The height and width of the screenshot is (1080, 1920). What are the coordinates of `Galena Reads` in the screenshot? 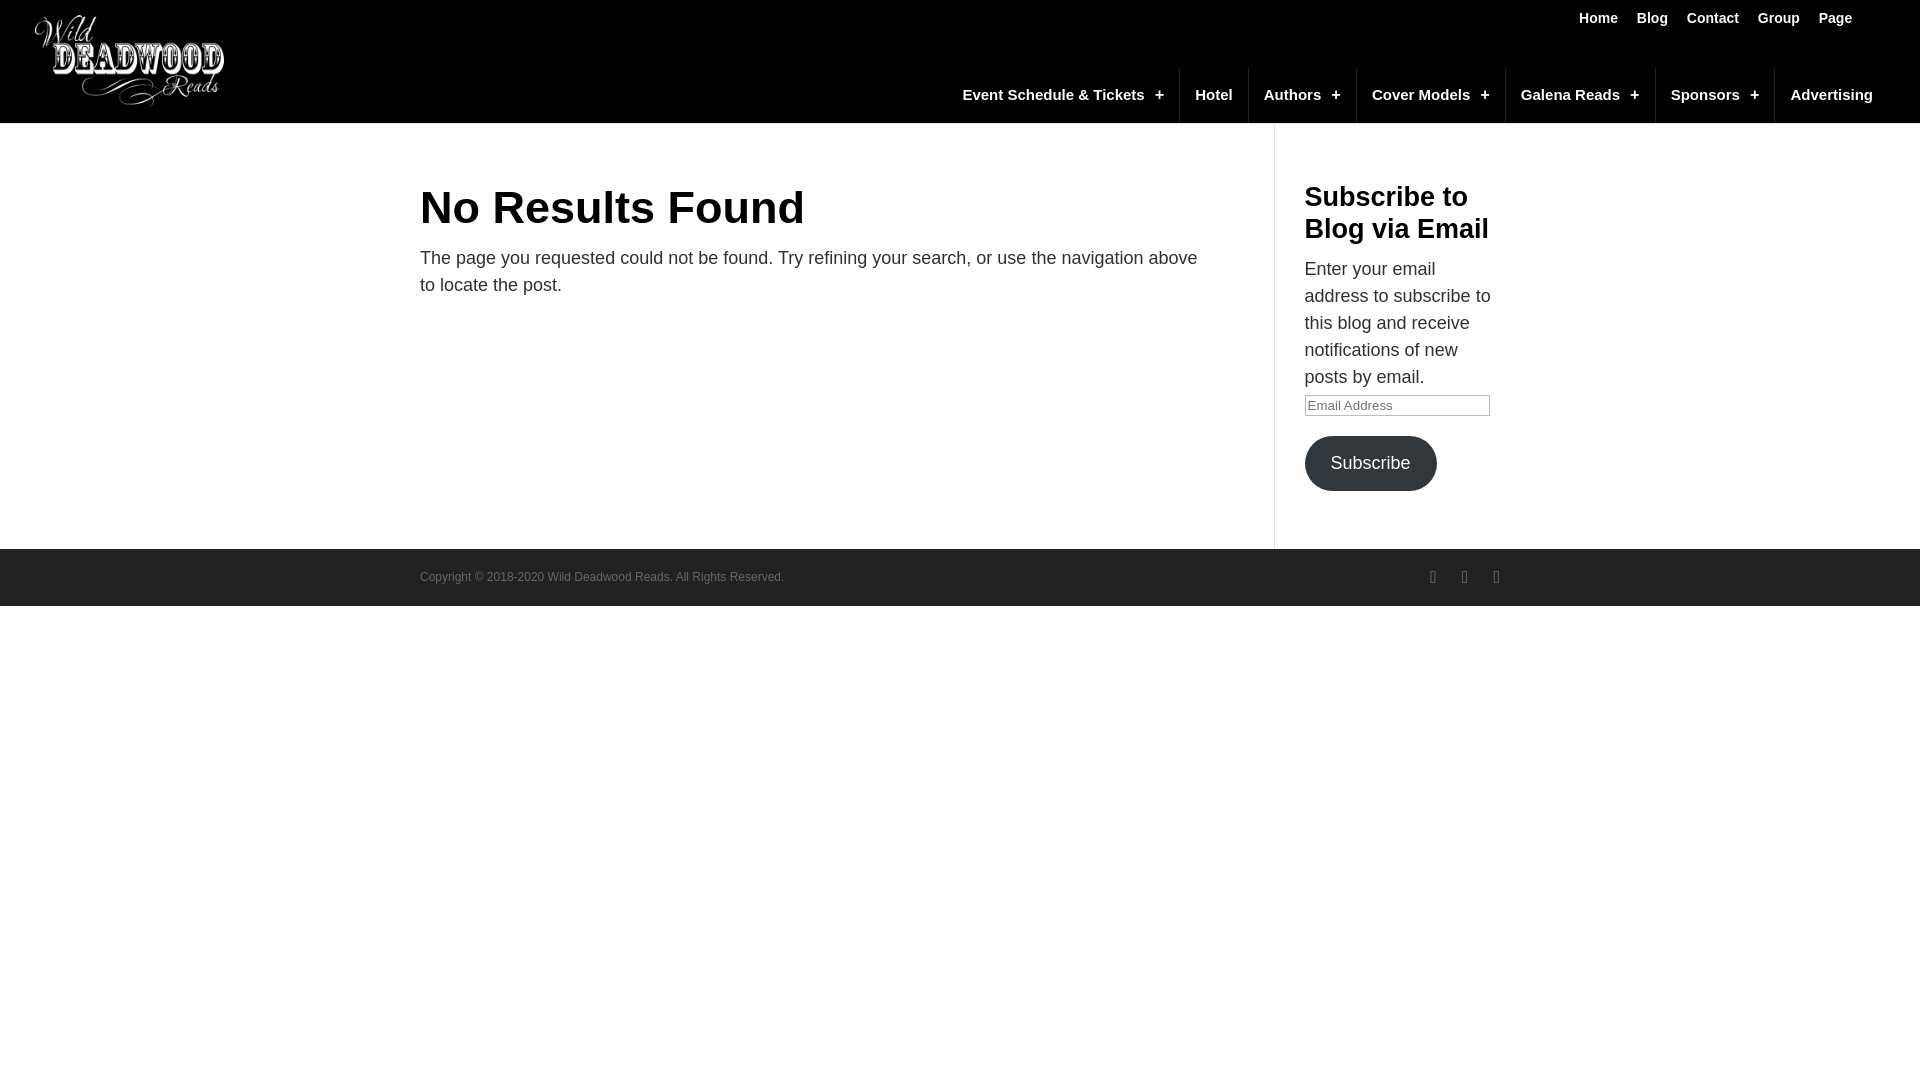 It's located at (1580, 96).